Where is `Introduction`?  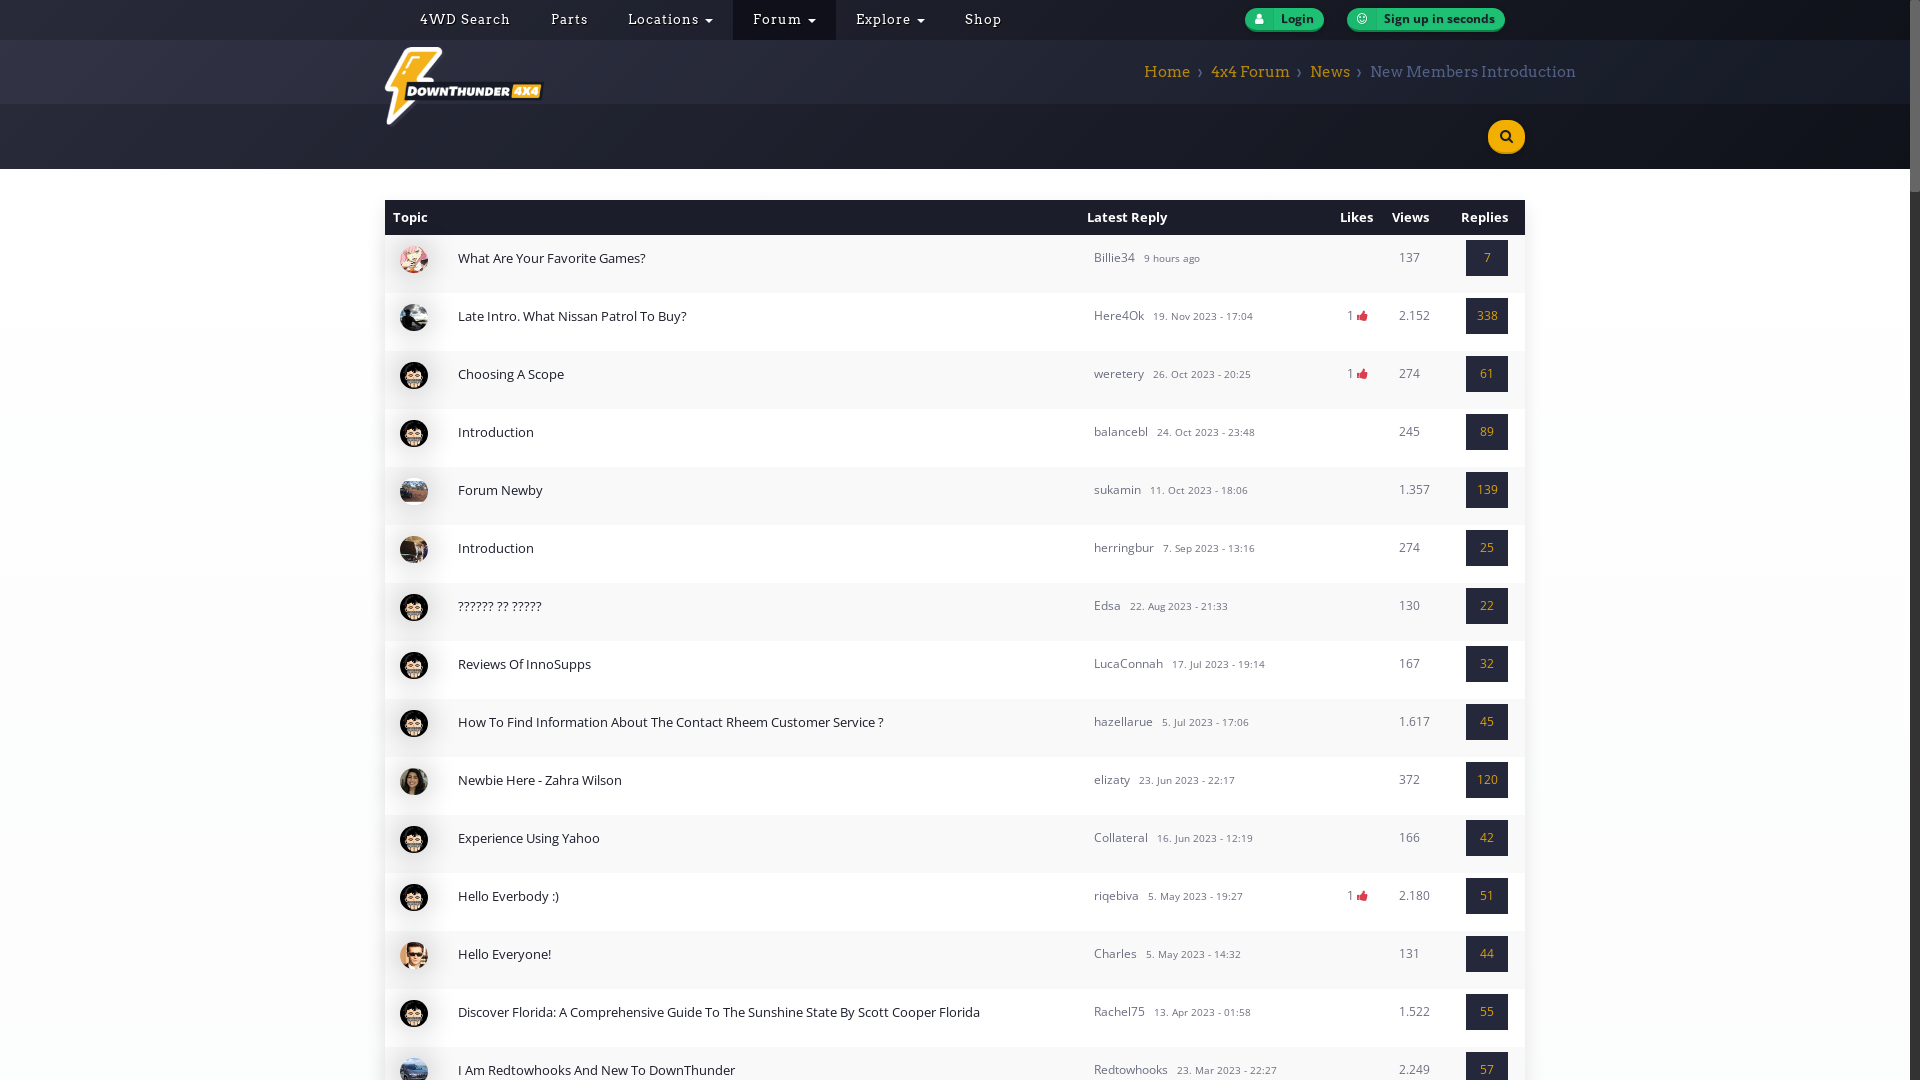
Introduction is located at coordinates (496, 548).